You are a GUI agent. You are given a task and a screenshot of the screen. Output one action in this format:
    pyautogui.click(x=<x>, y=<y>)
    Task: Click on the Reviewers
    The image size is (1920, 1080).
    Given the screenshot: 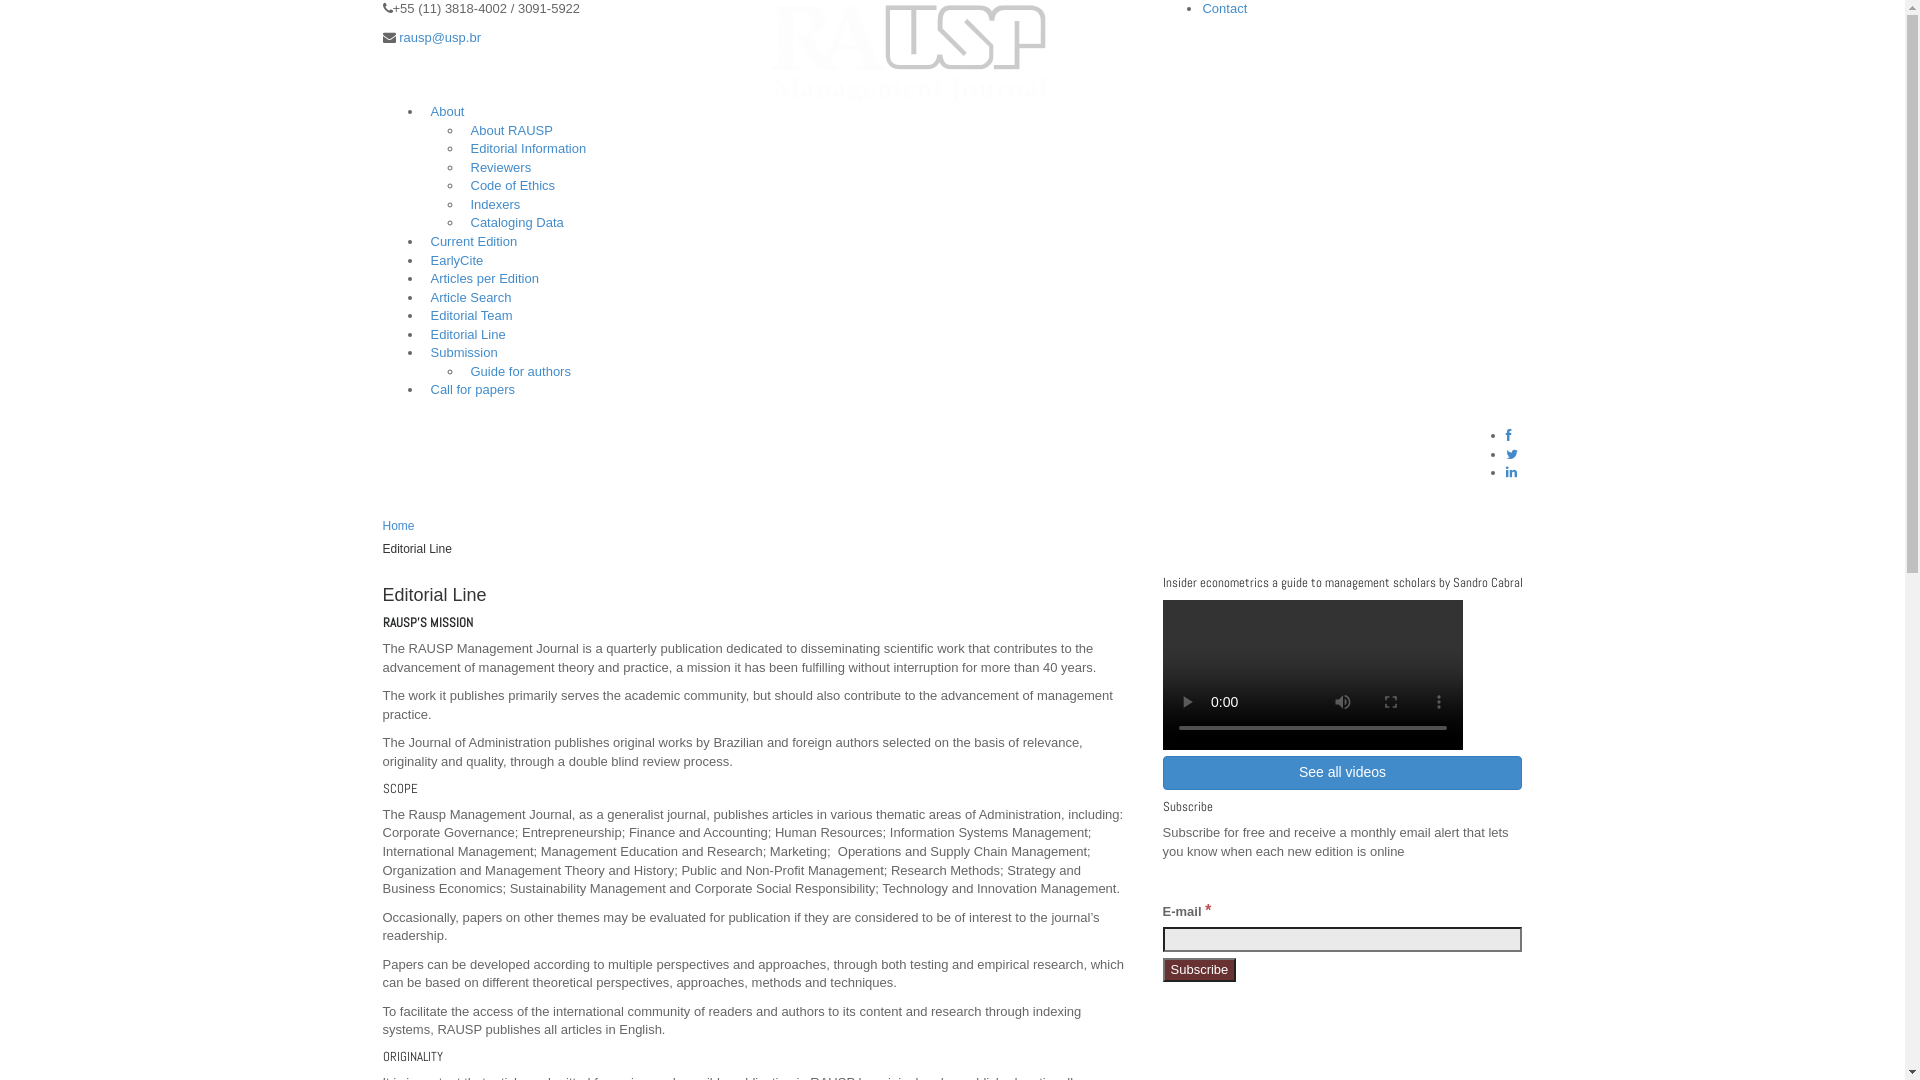 What is the action you would take?
    pyautogui.click(x=500, y=168)
    